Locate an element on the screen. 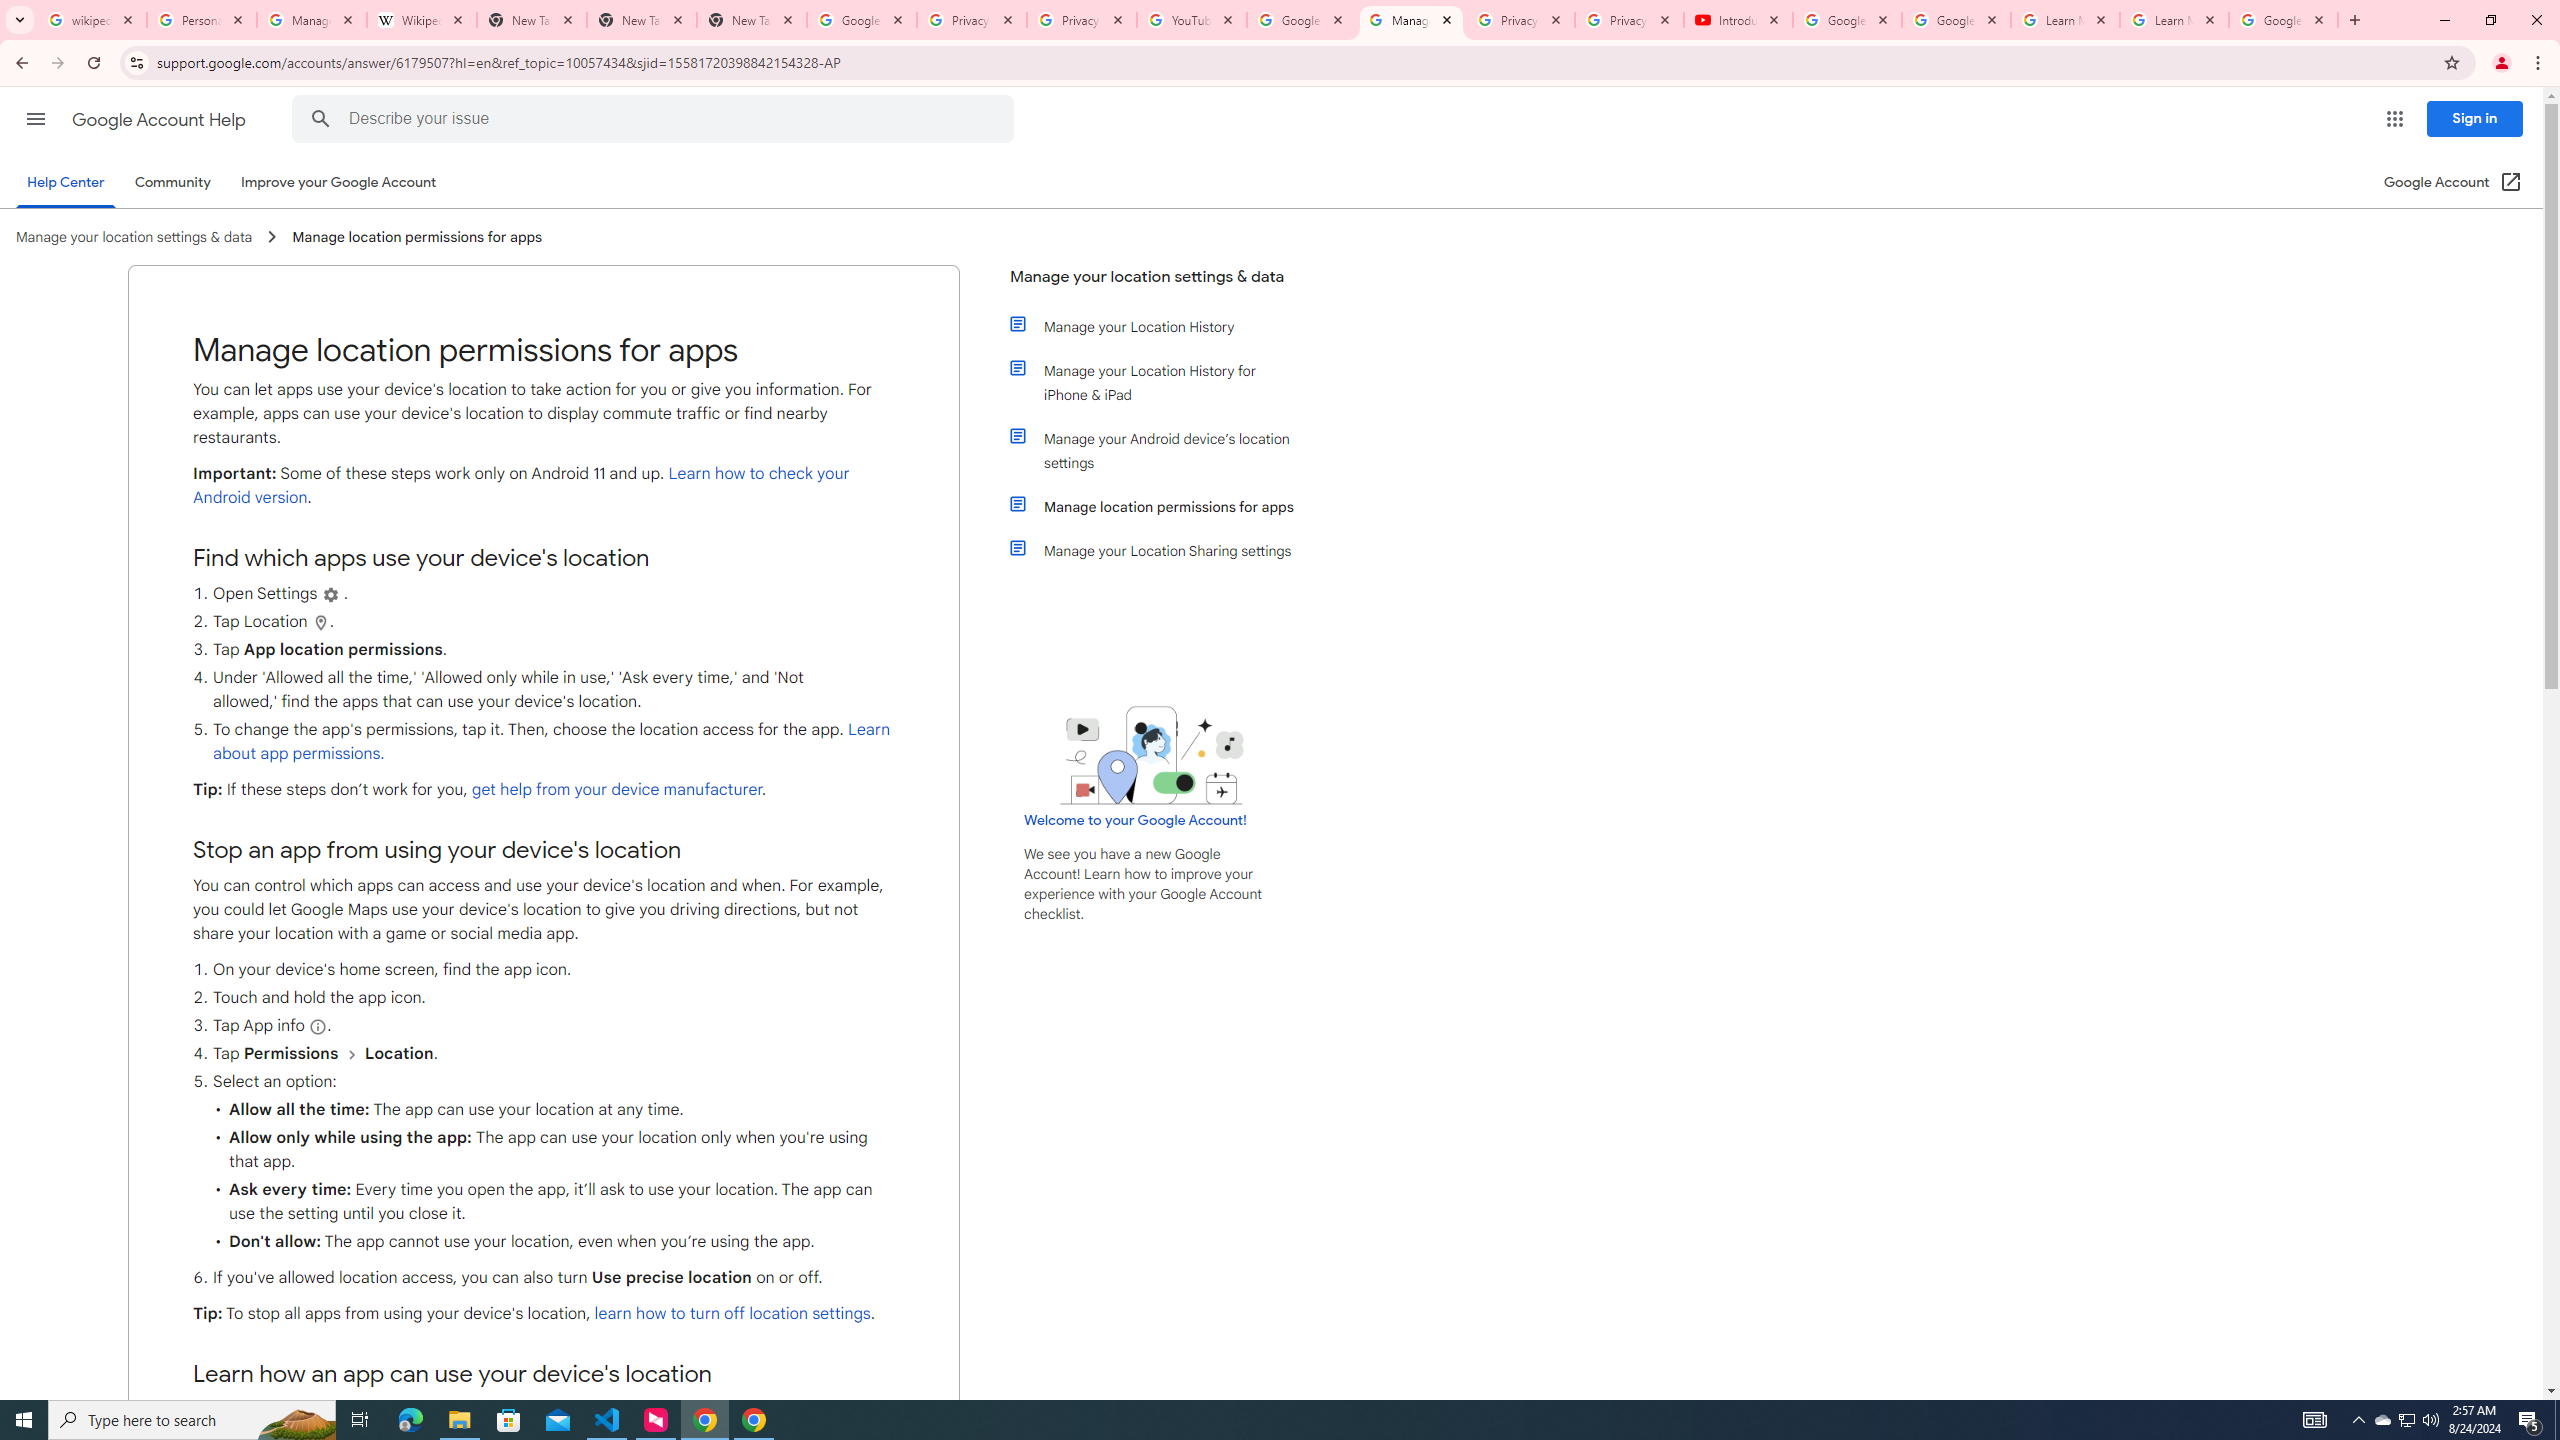 The height and width of the screenshot is (1440, 2560). Manage location permissions for apps - Google Account Help is located at coordinates (1412, 20).